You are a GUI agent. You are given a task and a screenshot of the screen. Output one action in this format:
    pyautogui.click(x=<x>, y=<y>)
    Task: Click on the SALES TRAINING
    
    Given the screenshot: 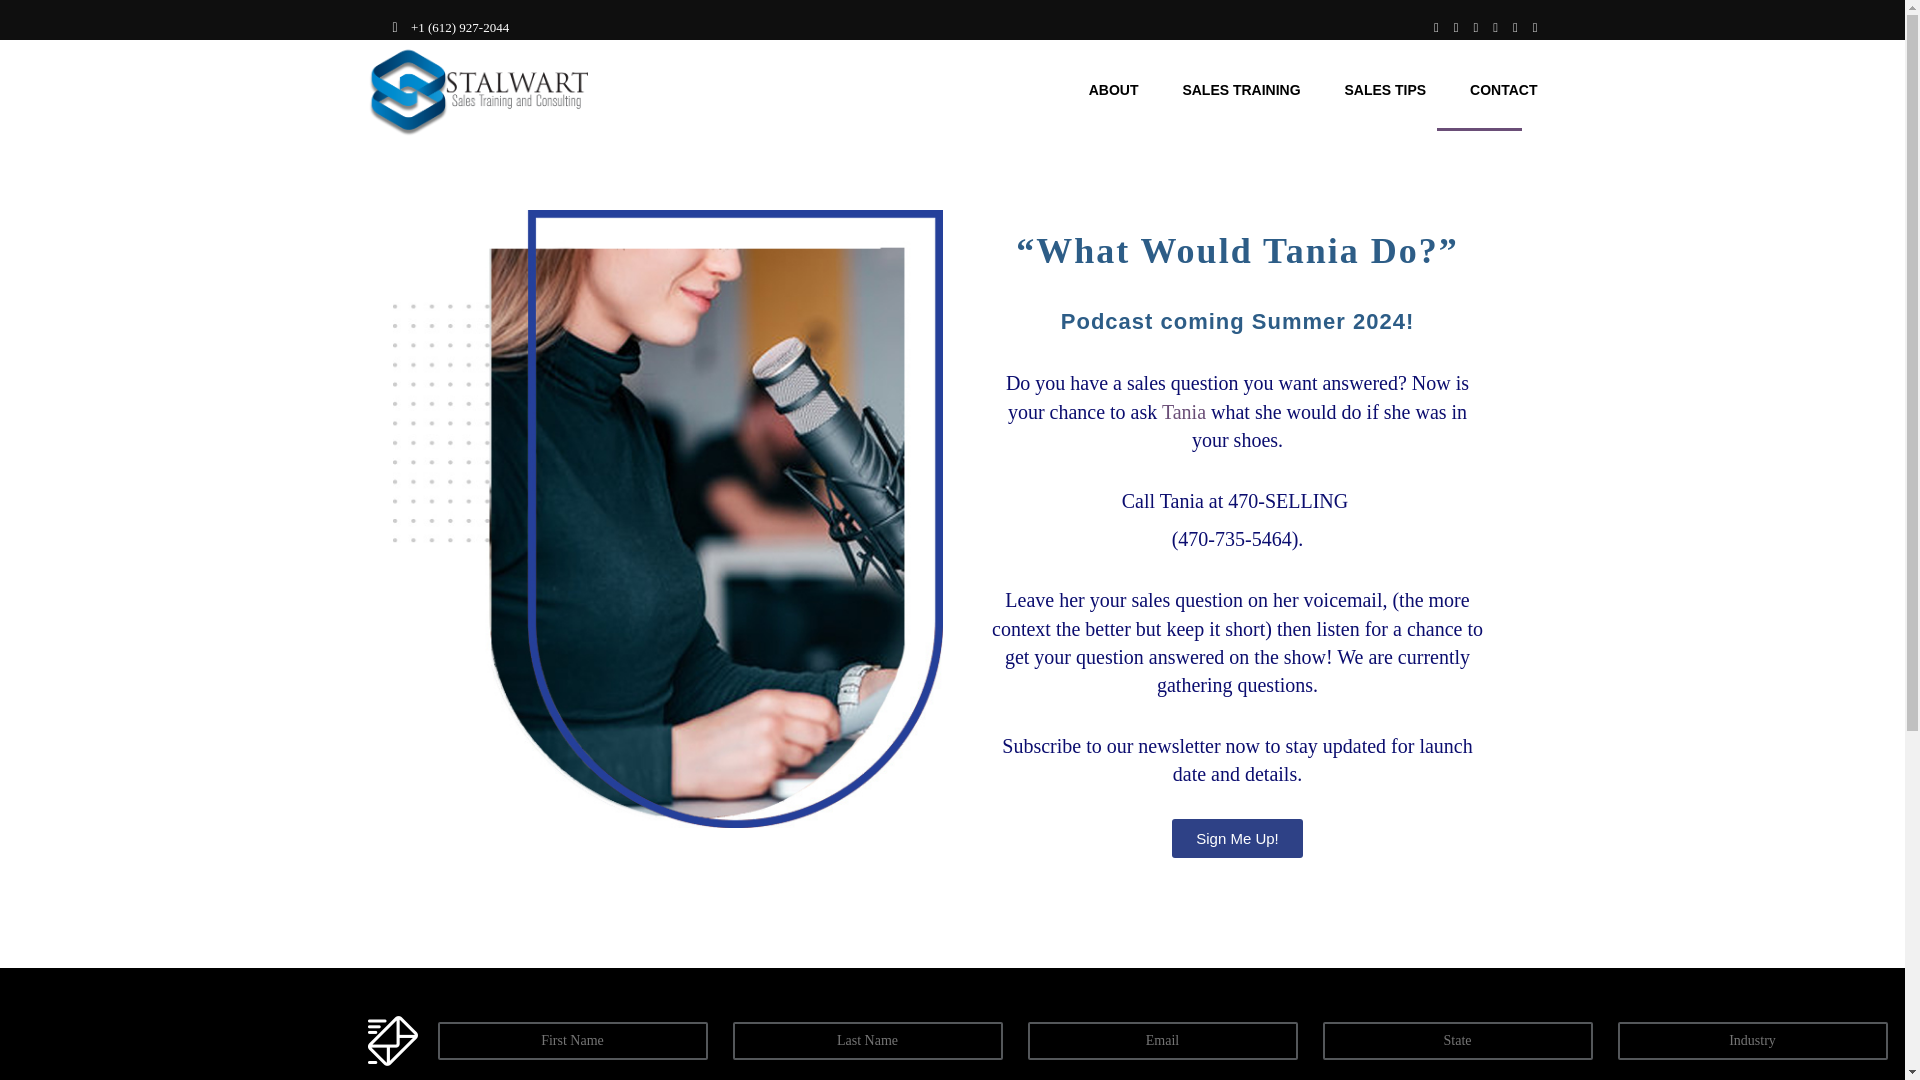 What is the action you would take?
    pyautogui.click(x=1240, y=90)
    